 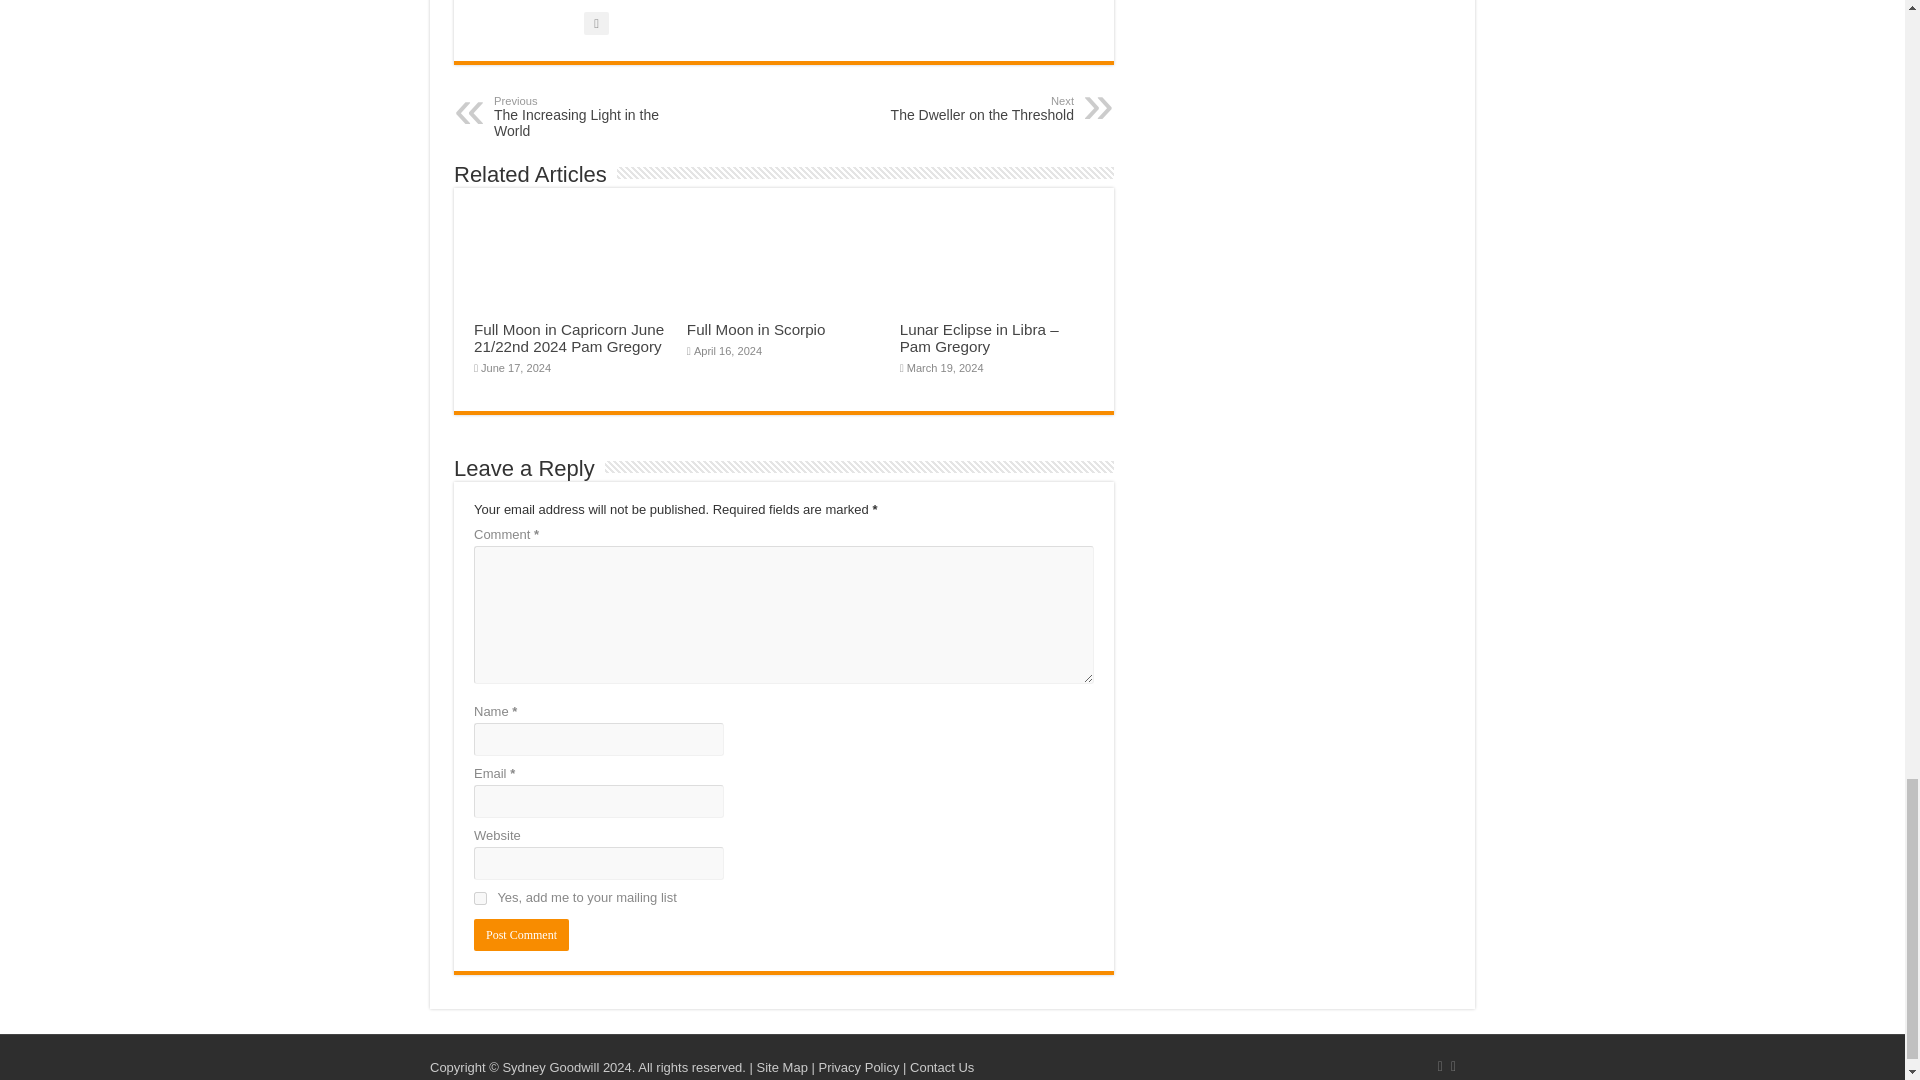 What do you see at coordinates (521, 935) in the screenshot?
I see `Post Comment` at bounding box center [521, 935].